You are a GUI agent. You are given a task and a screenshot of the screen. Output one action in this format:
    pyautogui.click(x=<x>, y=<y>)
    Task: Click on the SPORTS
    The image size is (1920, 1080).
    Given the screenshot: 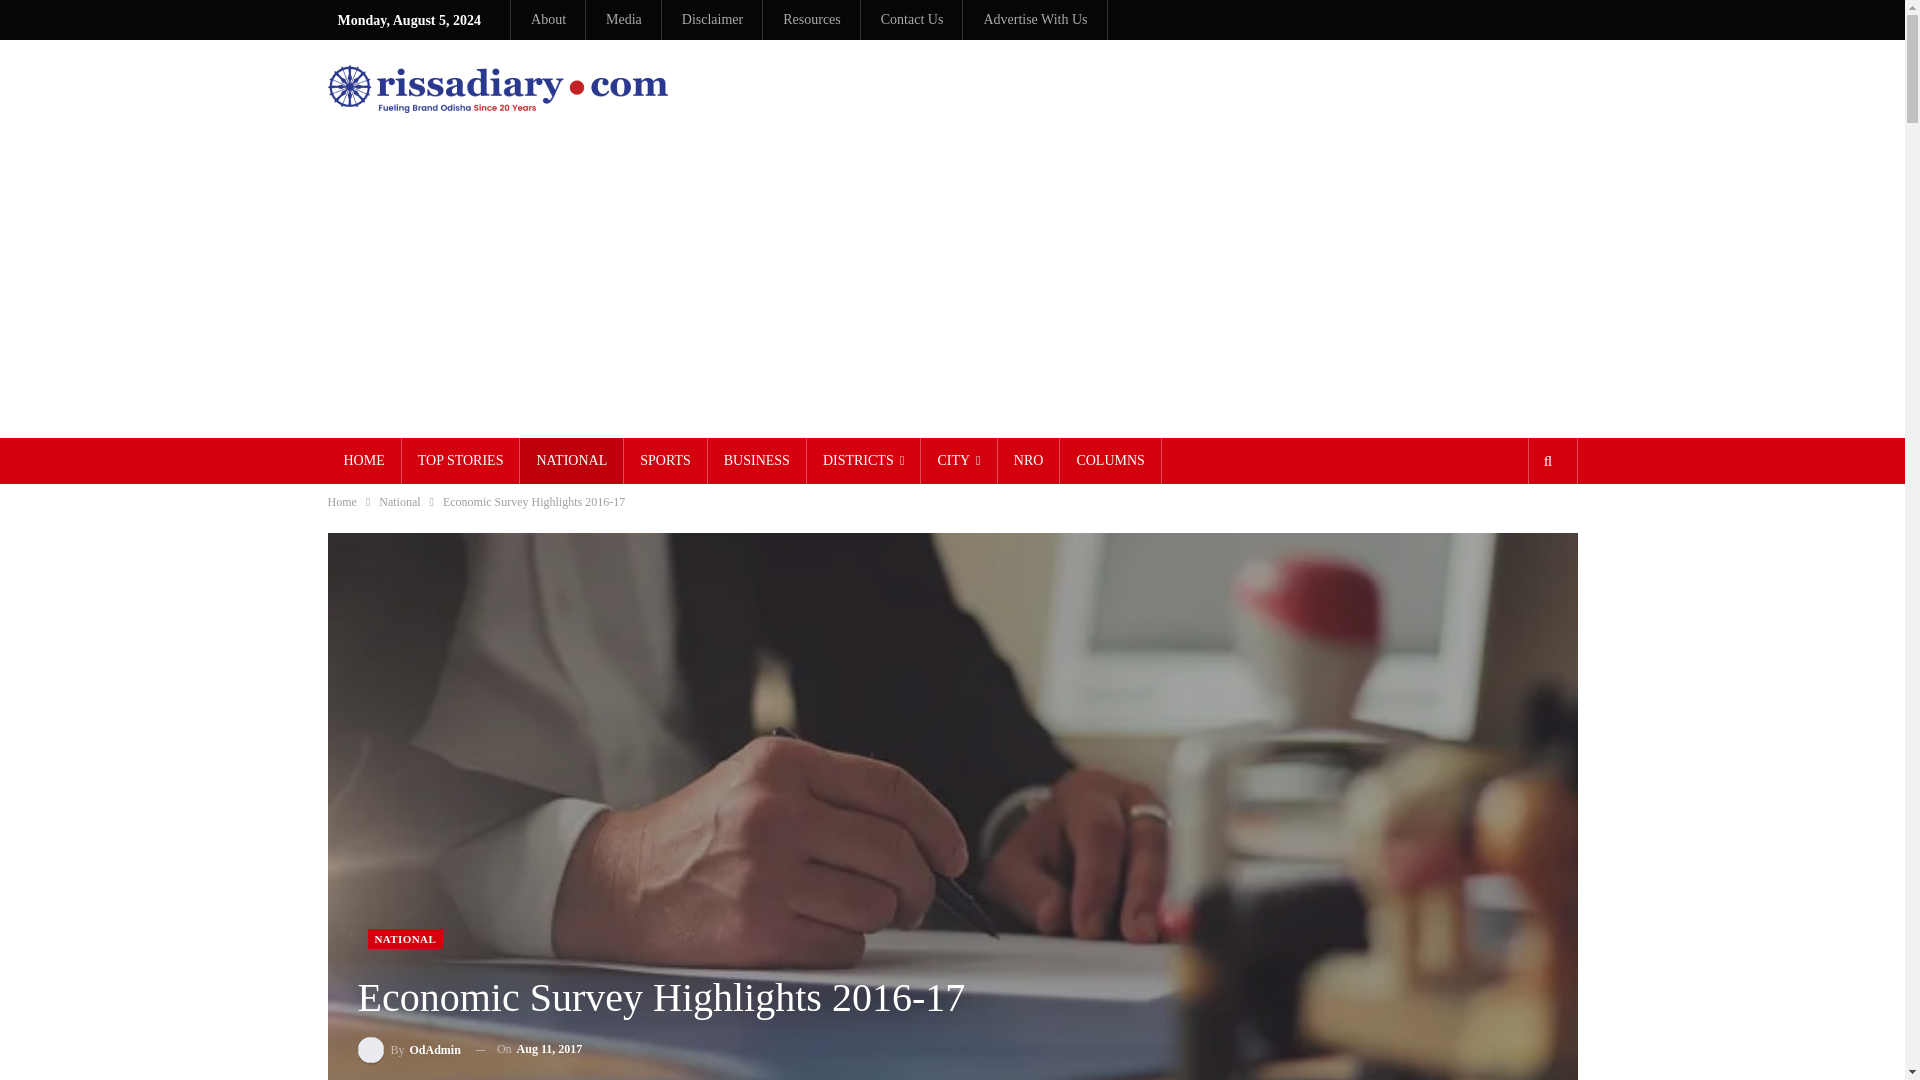 What is the action you would take?
    pyautogui.click(x=665, y=460)
    